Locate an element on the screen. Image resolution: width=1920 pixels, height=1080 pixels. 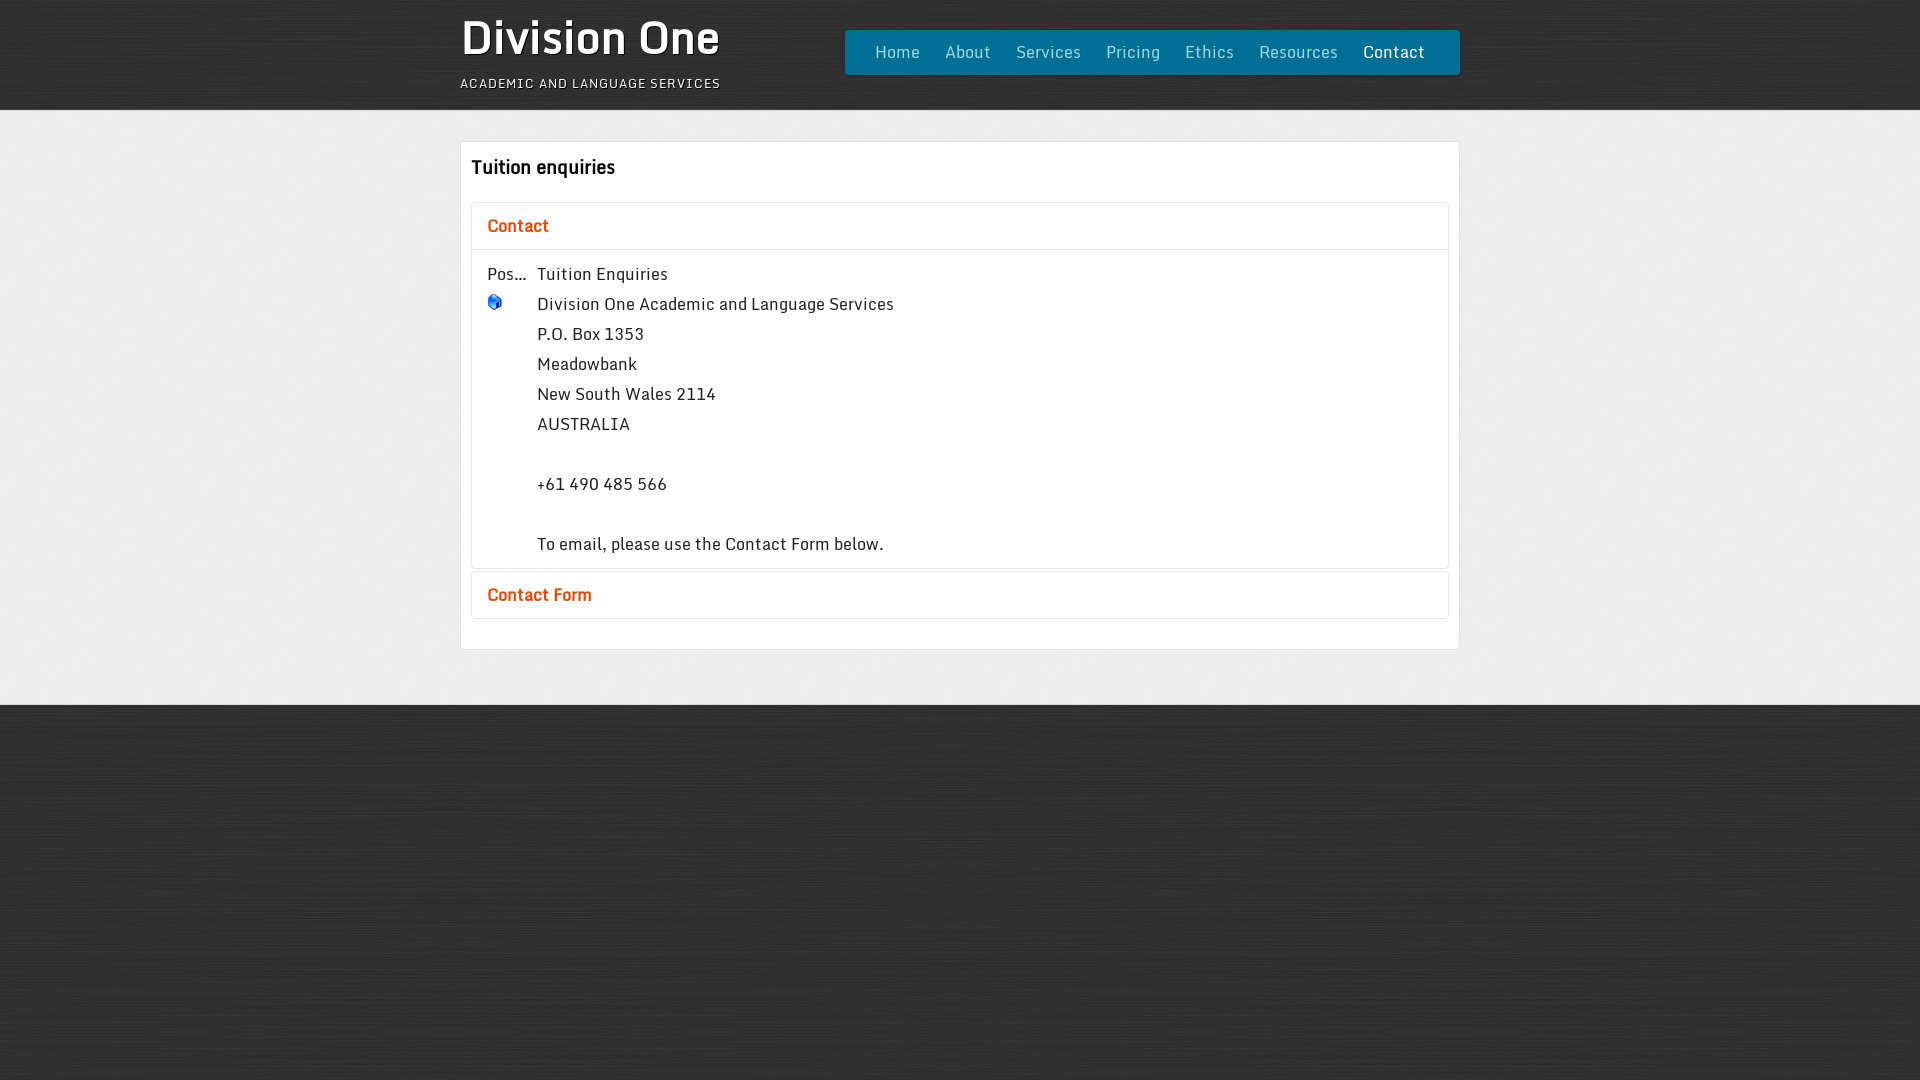
Pricing is located at coordinates (1133, 52).